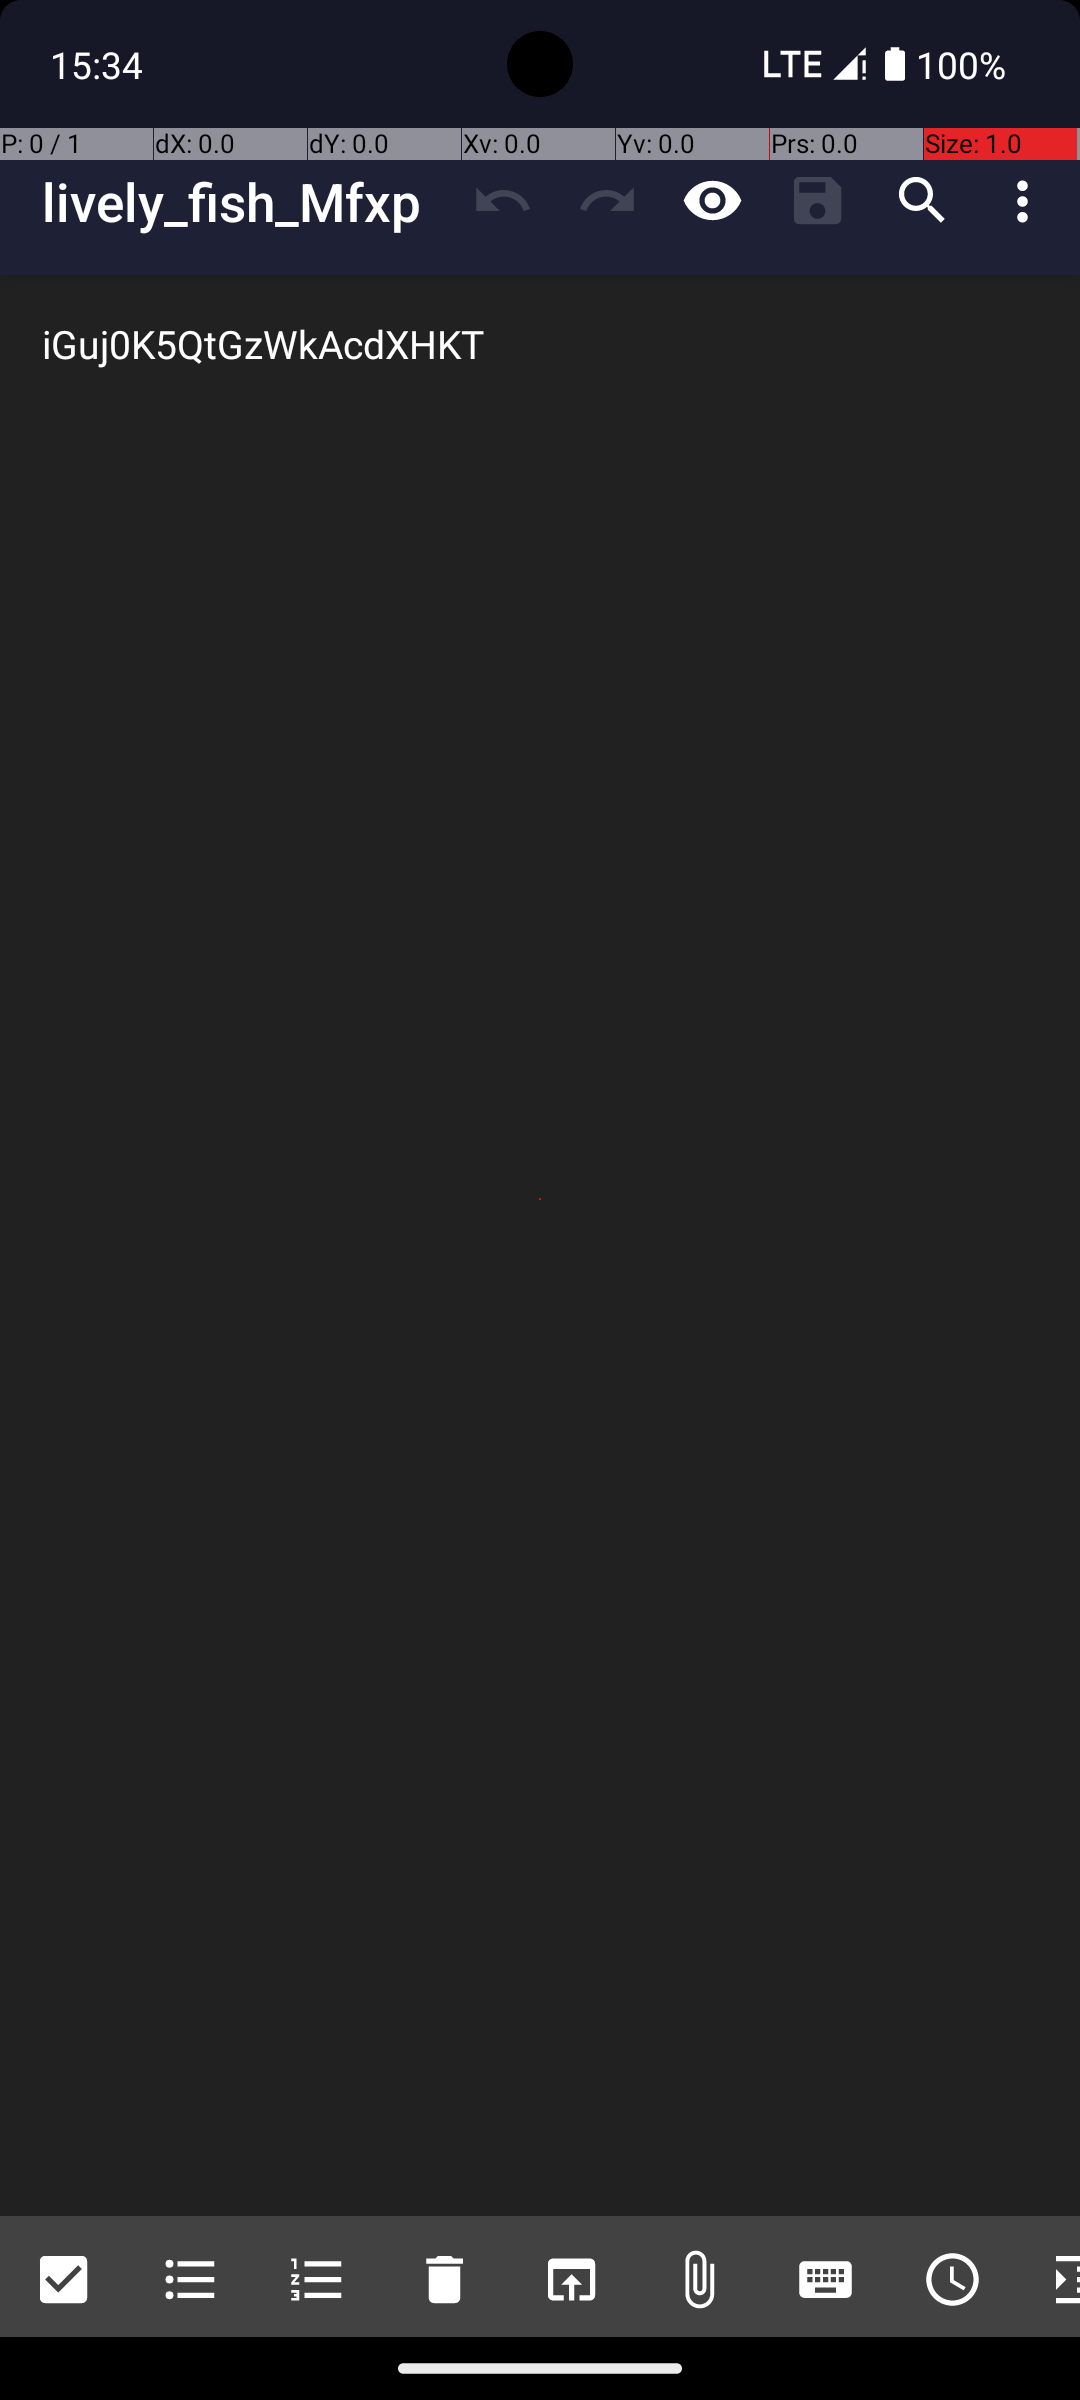  Describe the element at coordinates (540, 1246) in the screenshot. I see `iGuj0K5QtGzWkAcdXHKT
` at that location.